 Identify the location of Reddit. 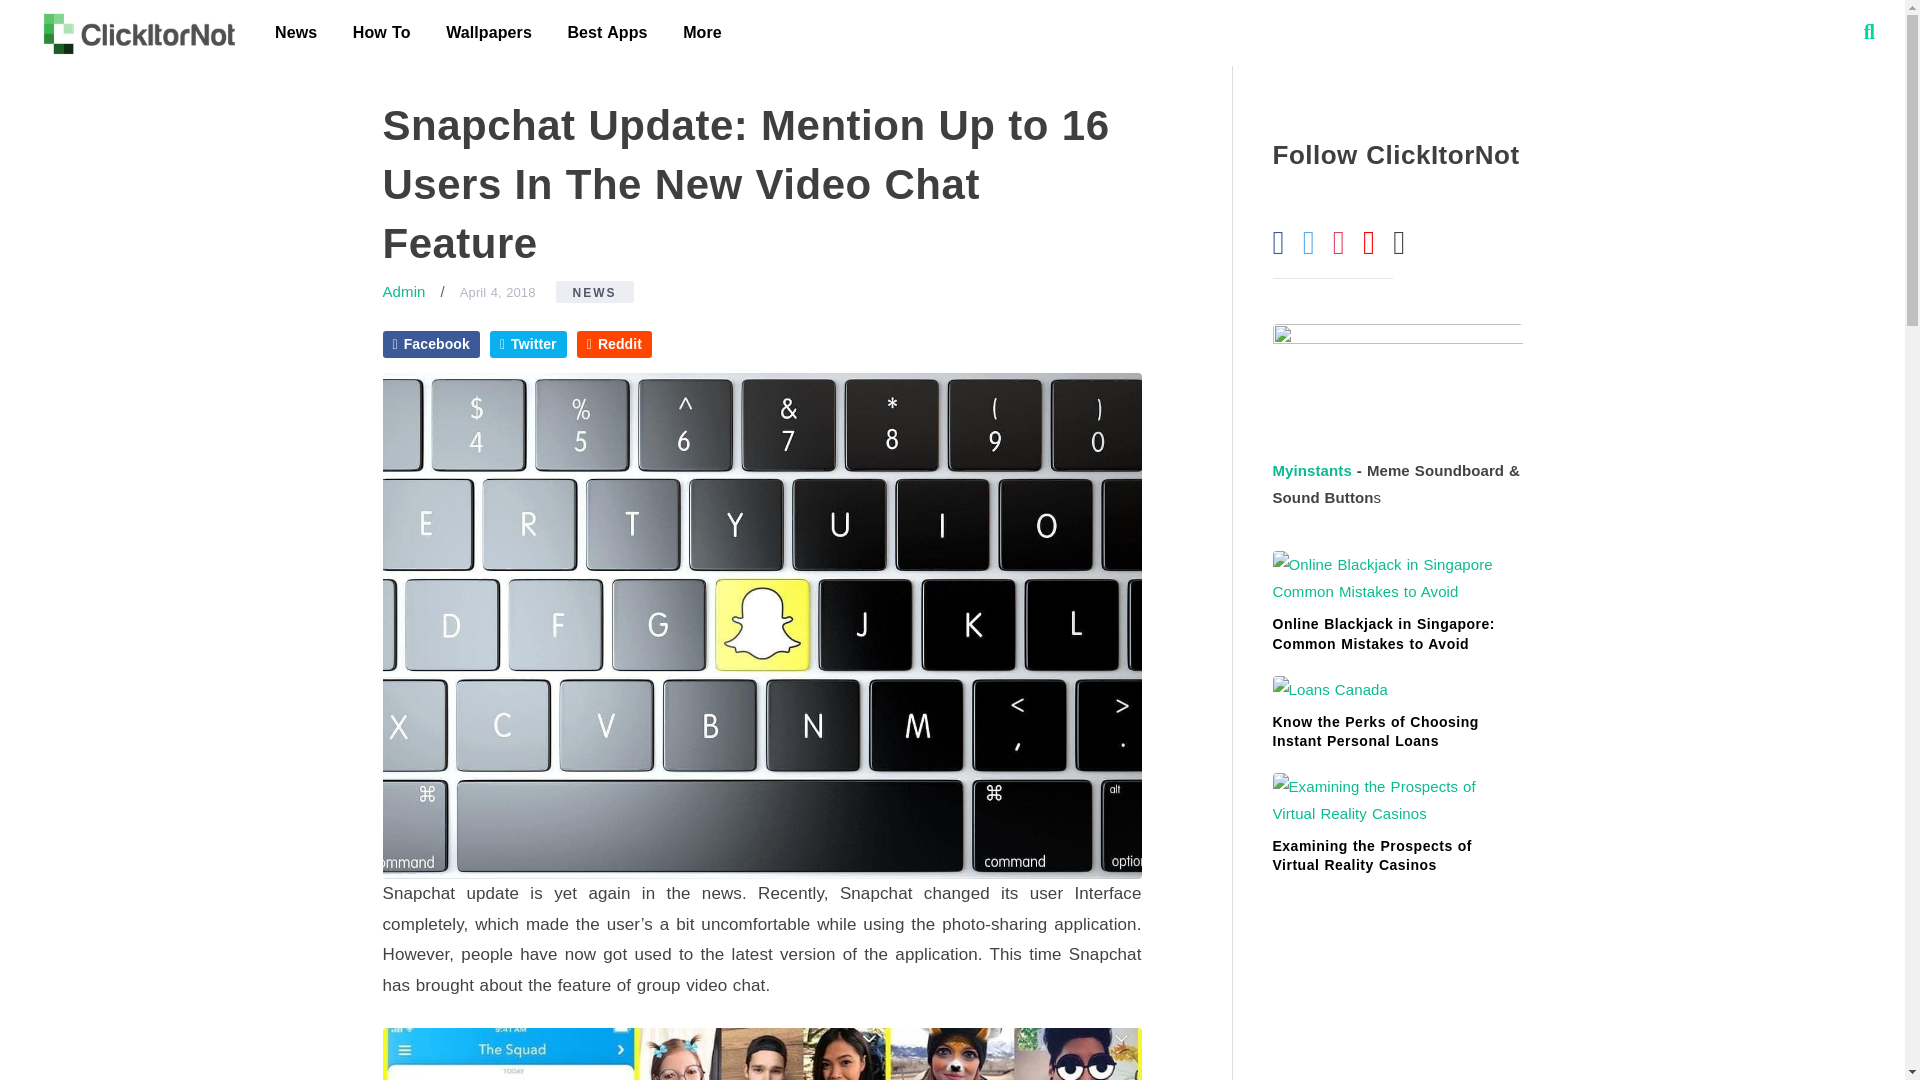
(614, 344).